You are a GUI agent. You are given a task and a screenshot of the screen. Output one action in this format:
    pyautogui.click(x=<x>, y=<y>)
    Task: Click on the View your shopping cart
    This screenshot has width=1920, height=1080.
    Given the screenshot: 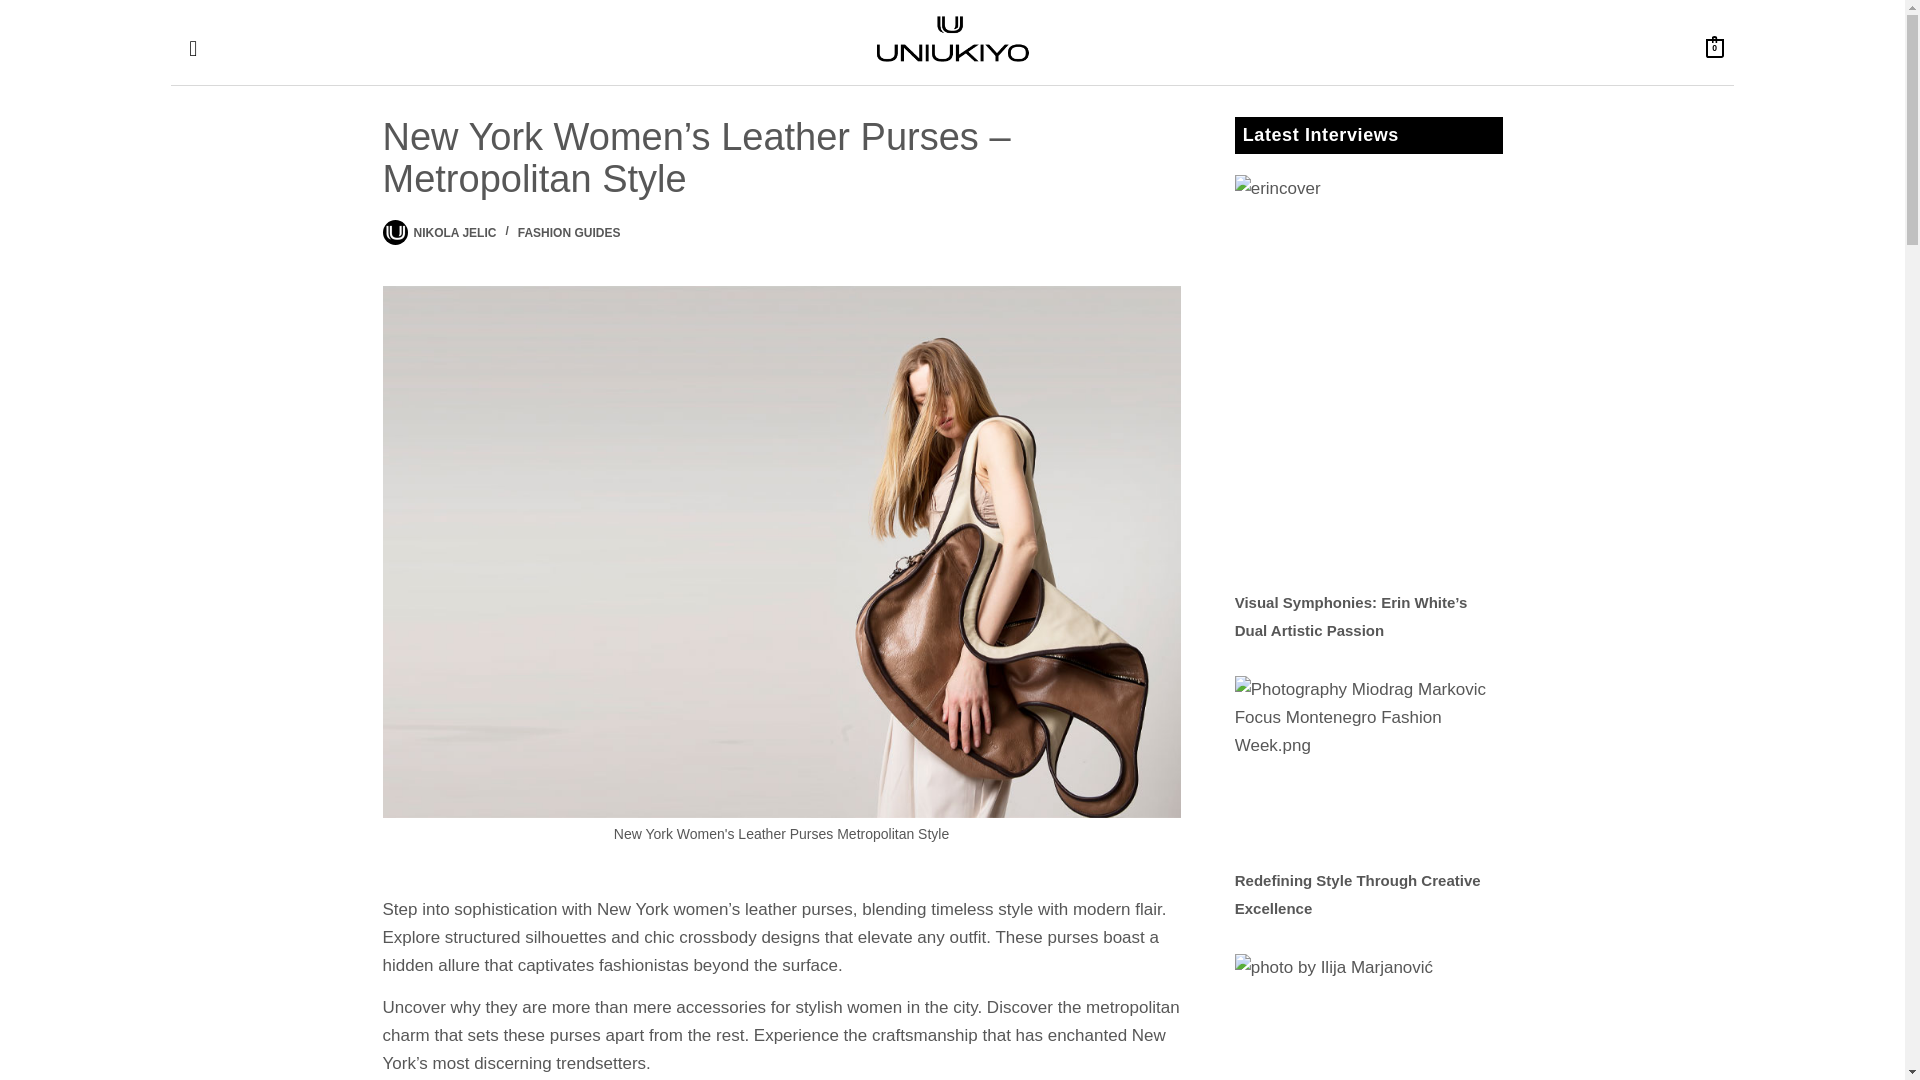 What is the action you would take?
    pyautogui.click(x=1715, y=47)
    